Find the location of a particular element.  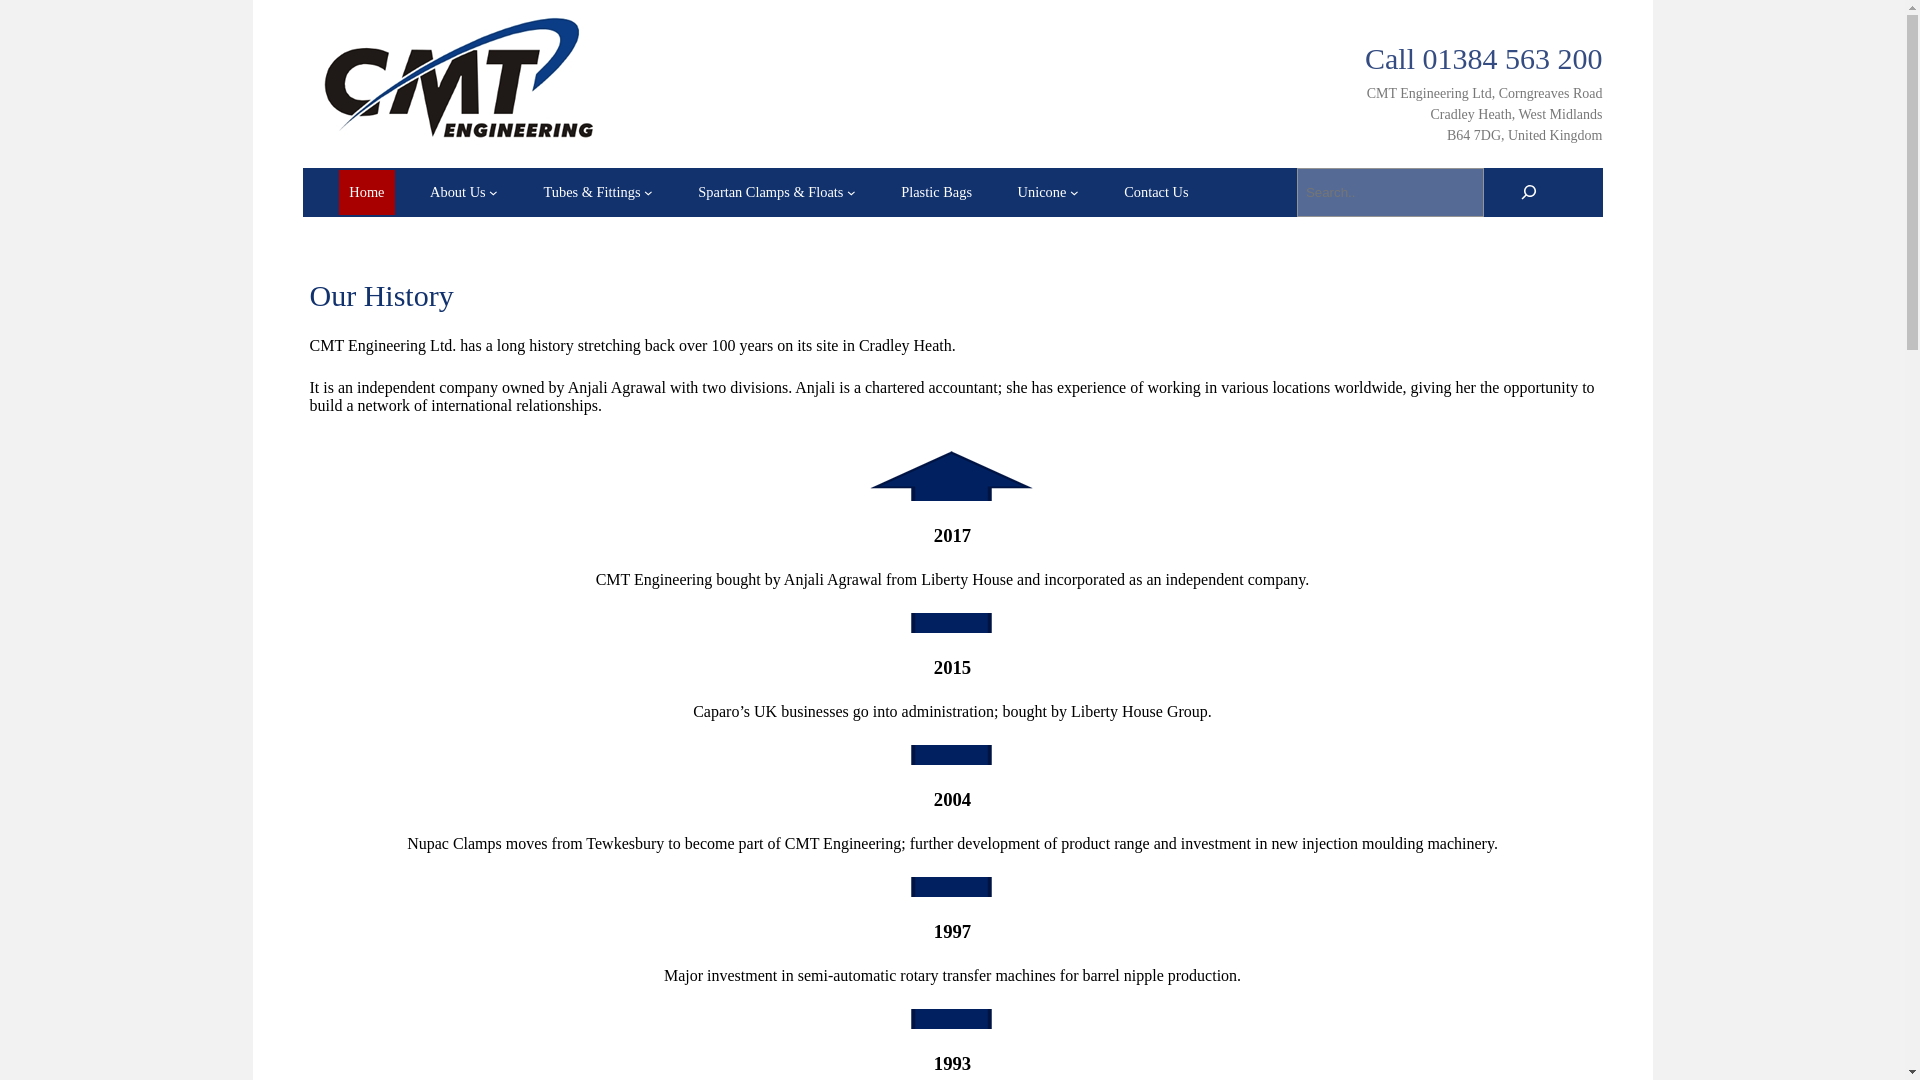

About Us is located at coordinates (458, 192).